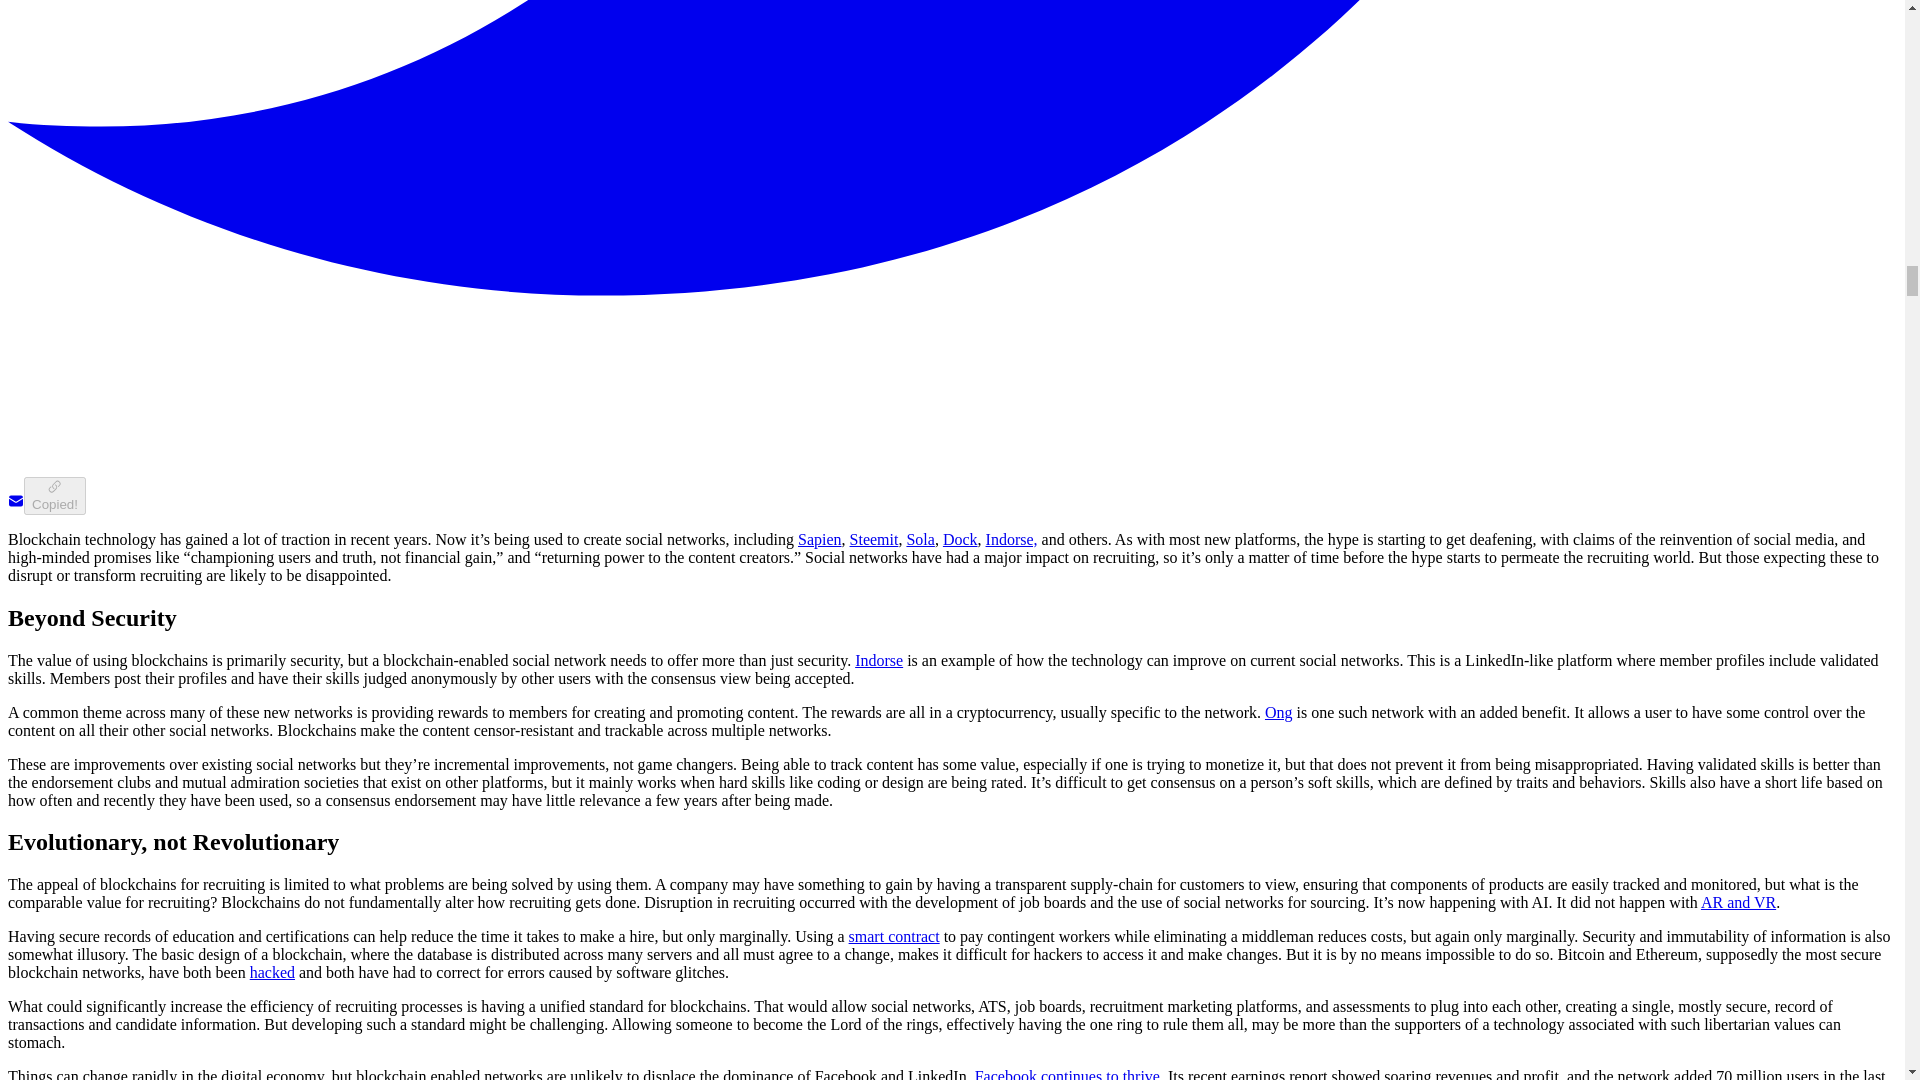 Image resolution: width=1920 pixels, height=1080 pixels. What do you see at coordinates (894, 936) in the screenshot?
I see `smart contract` at bounding box center [894, 936].